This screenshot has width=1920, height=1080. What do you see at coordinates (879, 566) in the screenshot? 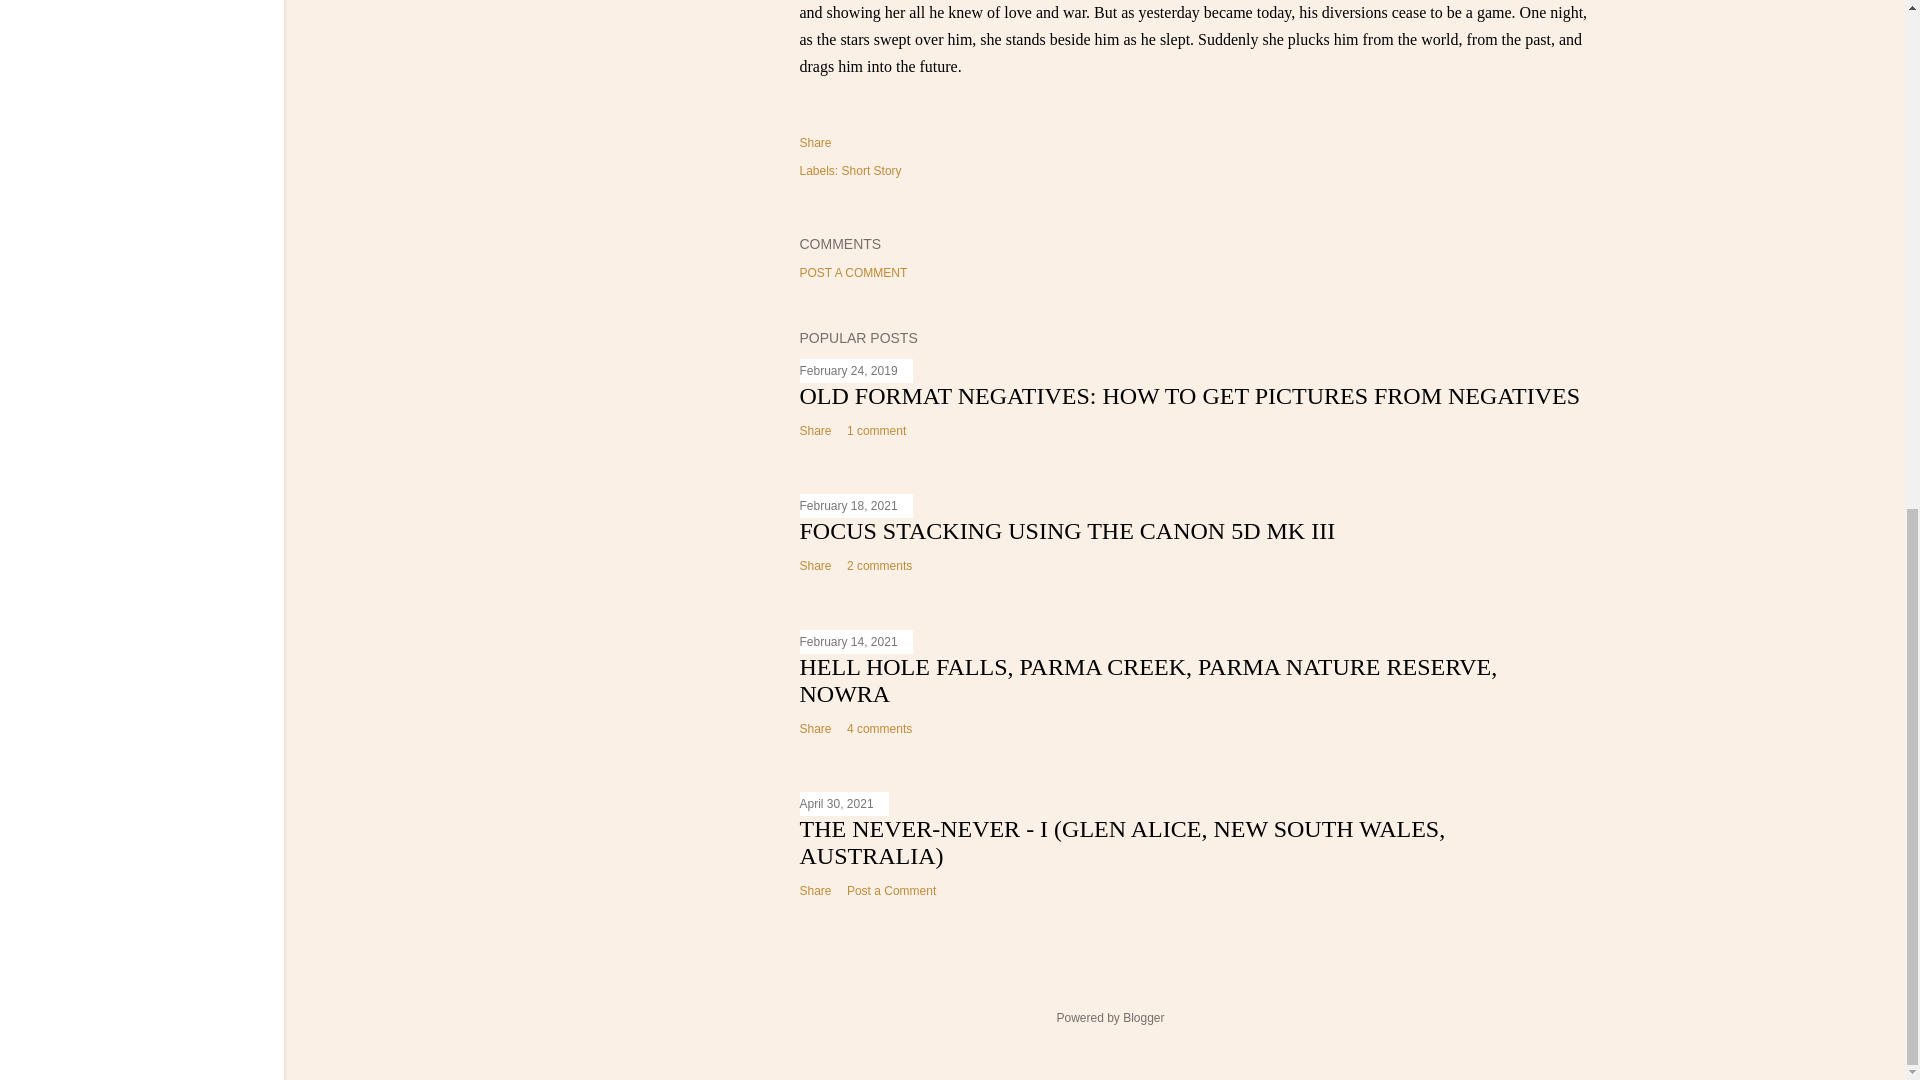
I see `2 comments` at bounding box center [879, 566].